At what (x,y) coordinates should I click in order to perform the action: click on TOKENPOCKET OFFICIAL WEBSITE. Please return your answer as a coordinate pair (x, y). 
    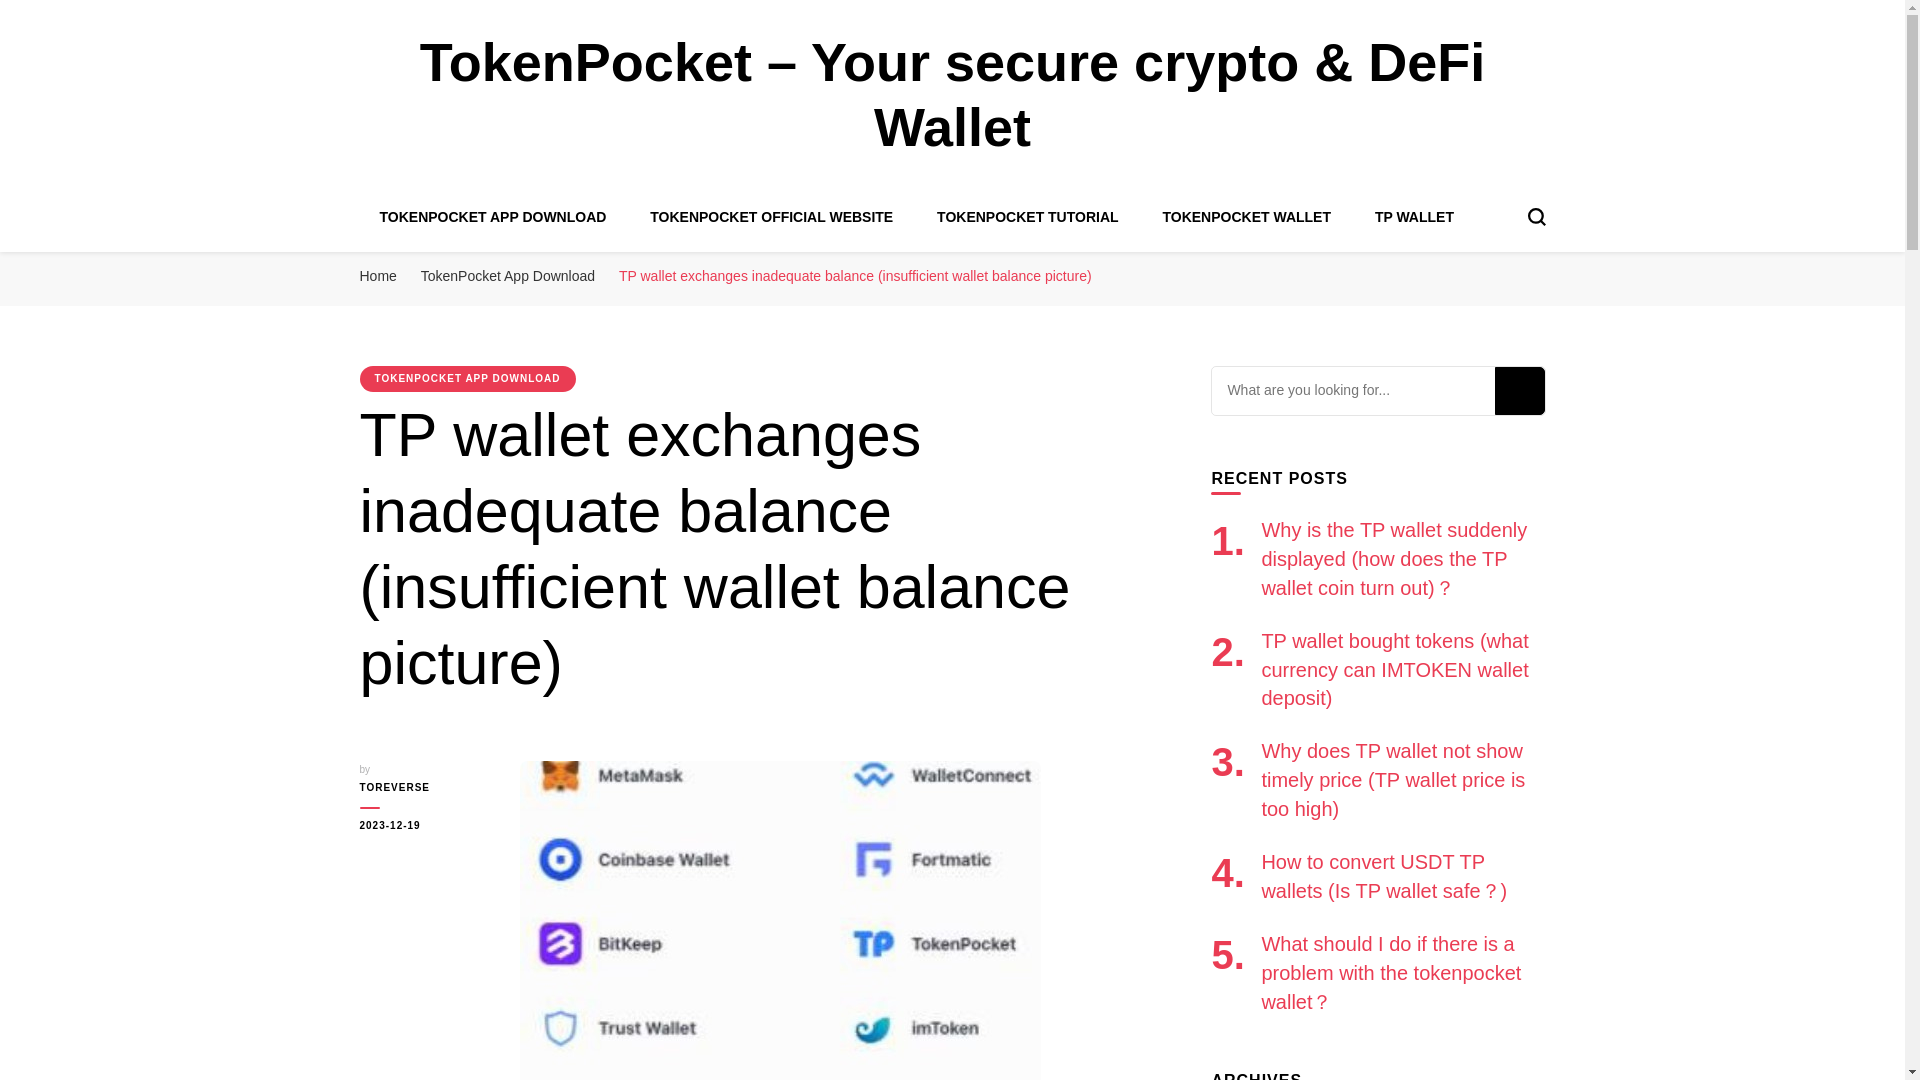
    Looking at the image, I should click on (771, 216).